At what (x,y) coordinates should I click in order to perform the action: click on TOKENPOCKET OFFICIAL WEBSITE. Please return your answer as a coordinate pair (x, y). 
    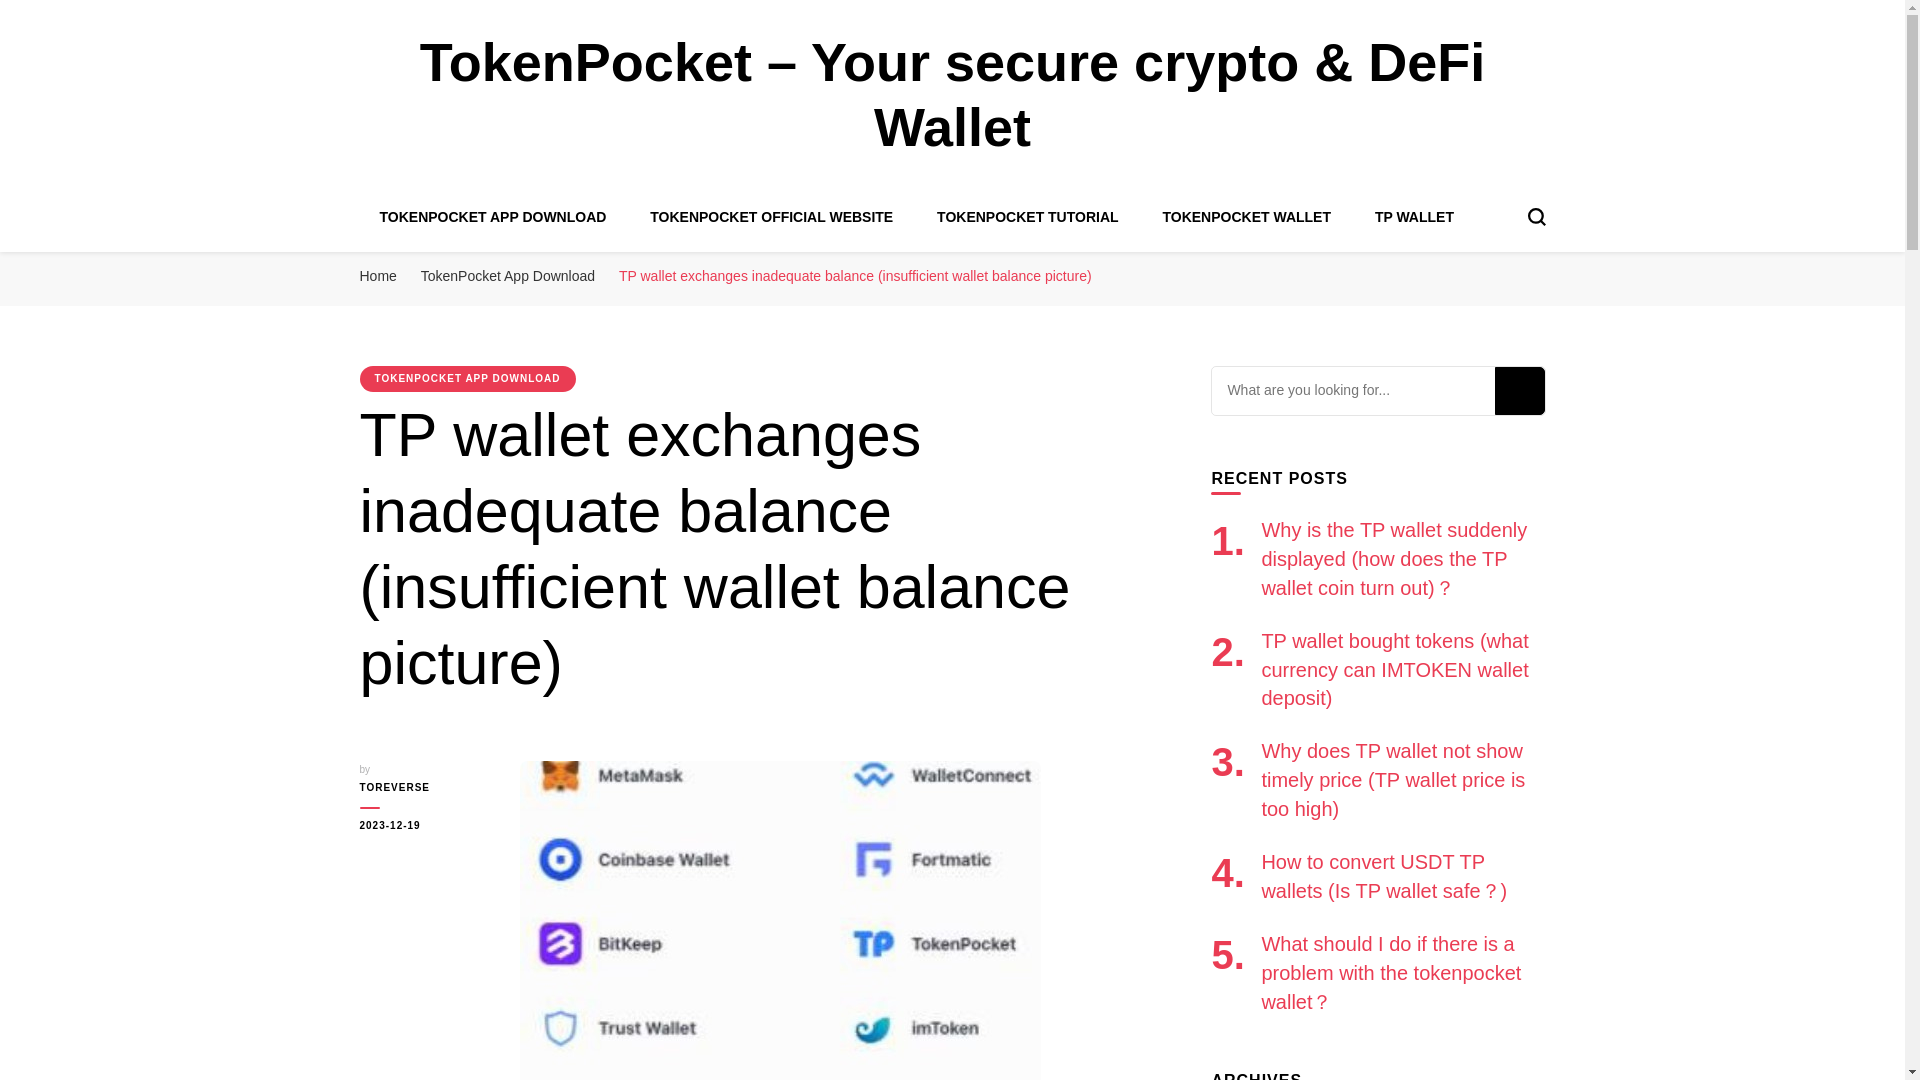
    Looking at the image, I should click on (771, 216).